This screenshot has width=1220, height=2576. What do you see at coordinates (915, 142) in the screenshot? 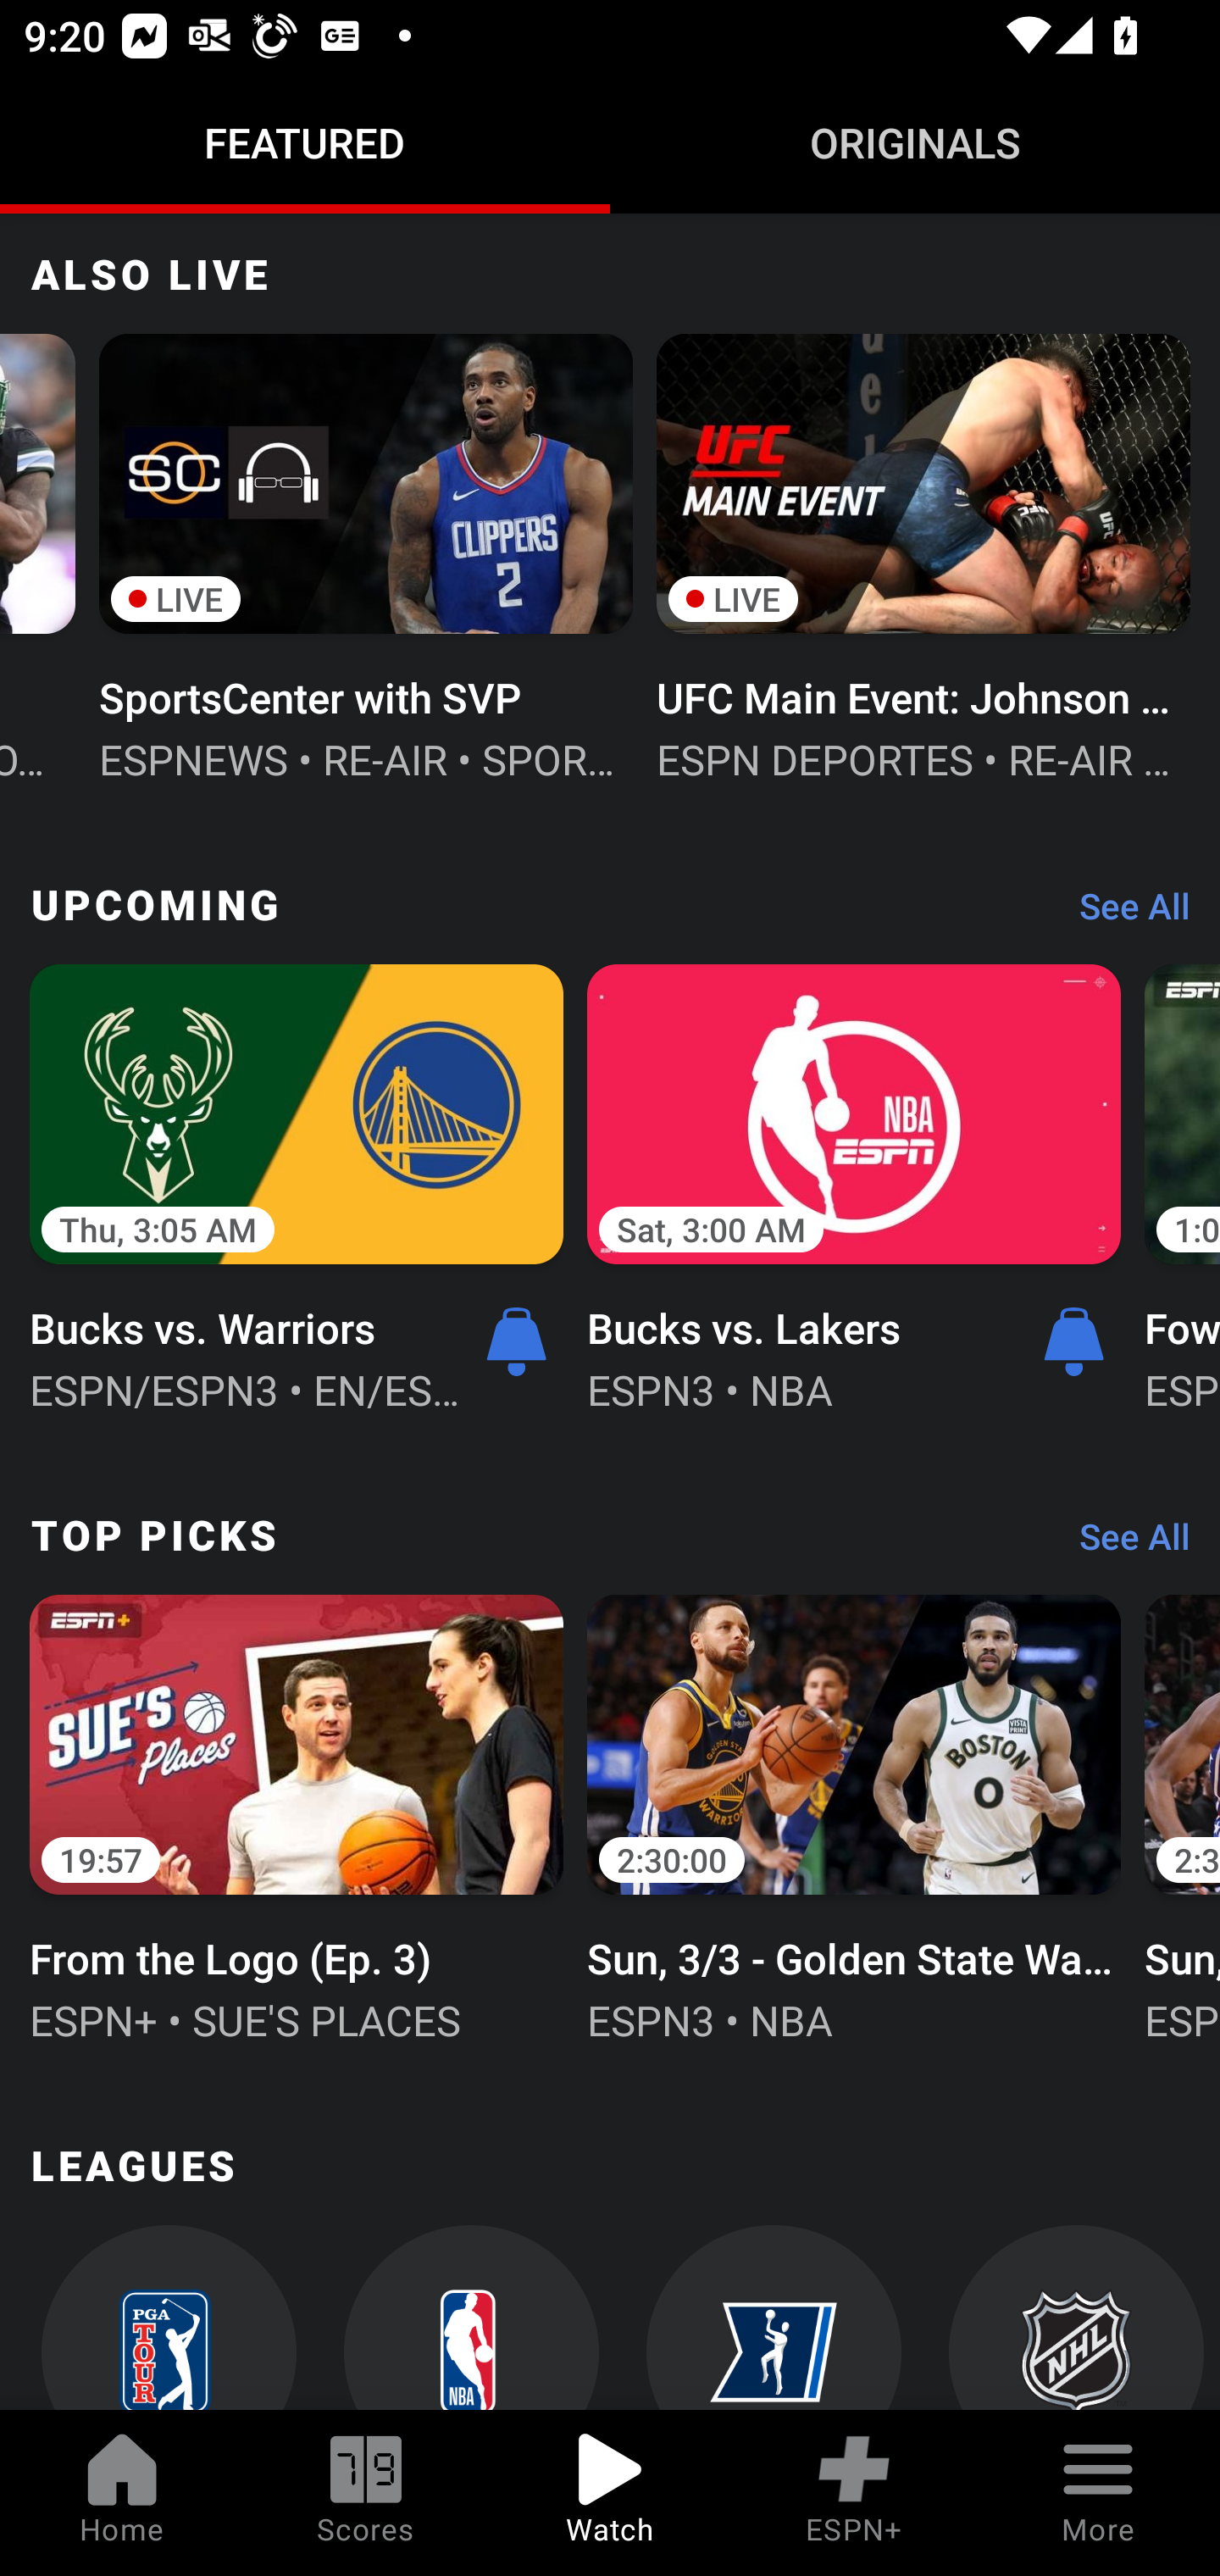
I see `Originals ORIGINALS` at bounding box center [915, 142].